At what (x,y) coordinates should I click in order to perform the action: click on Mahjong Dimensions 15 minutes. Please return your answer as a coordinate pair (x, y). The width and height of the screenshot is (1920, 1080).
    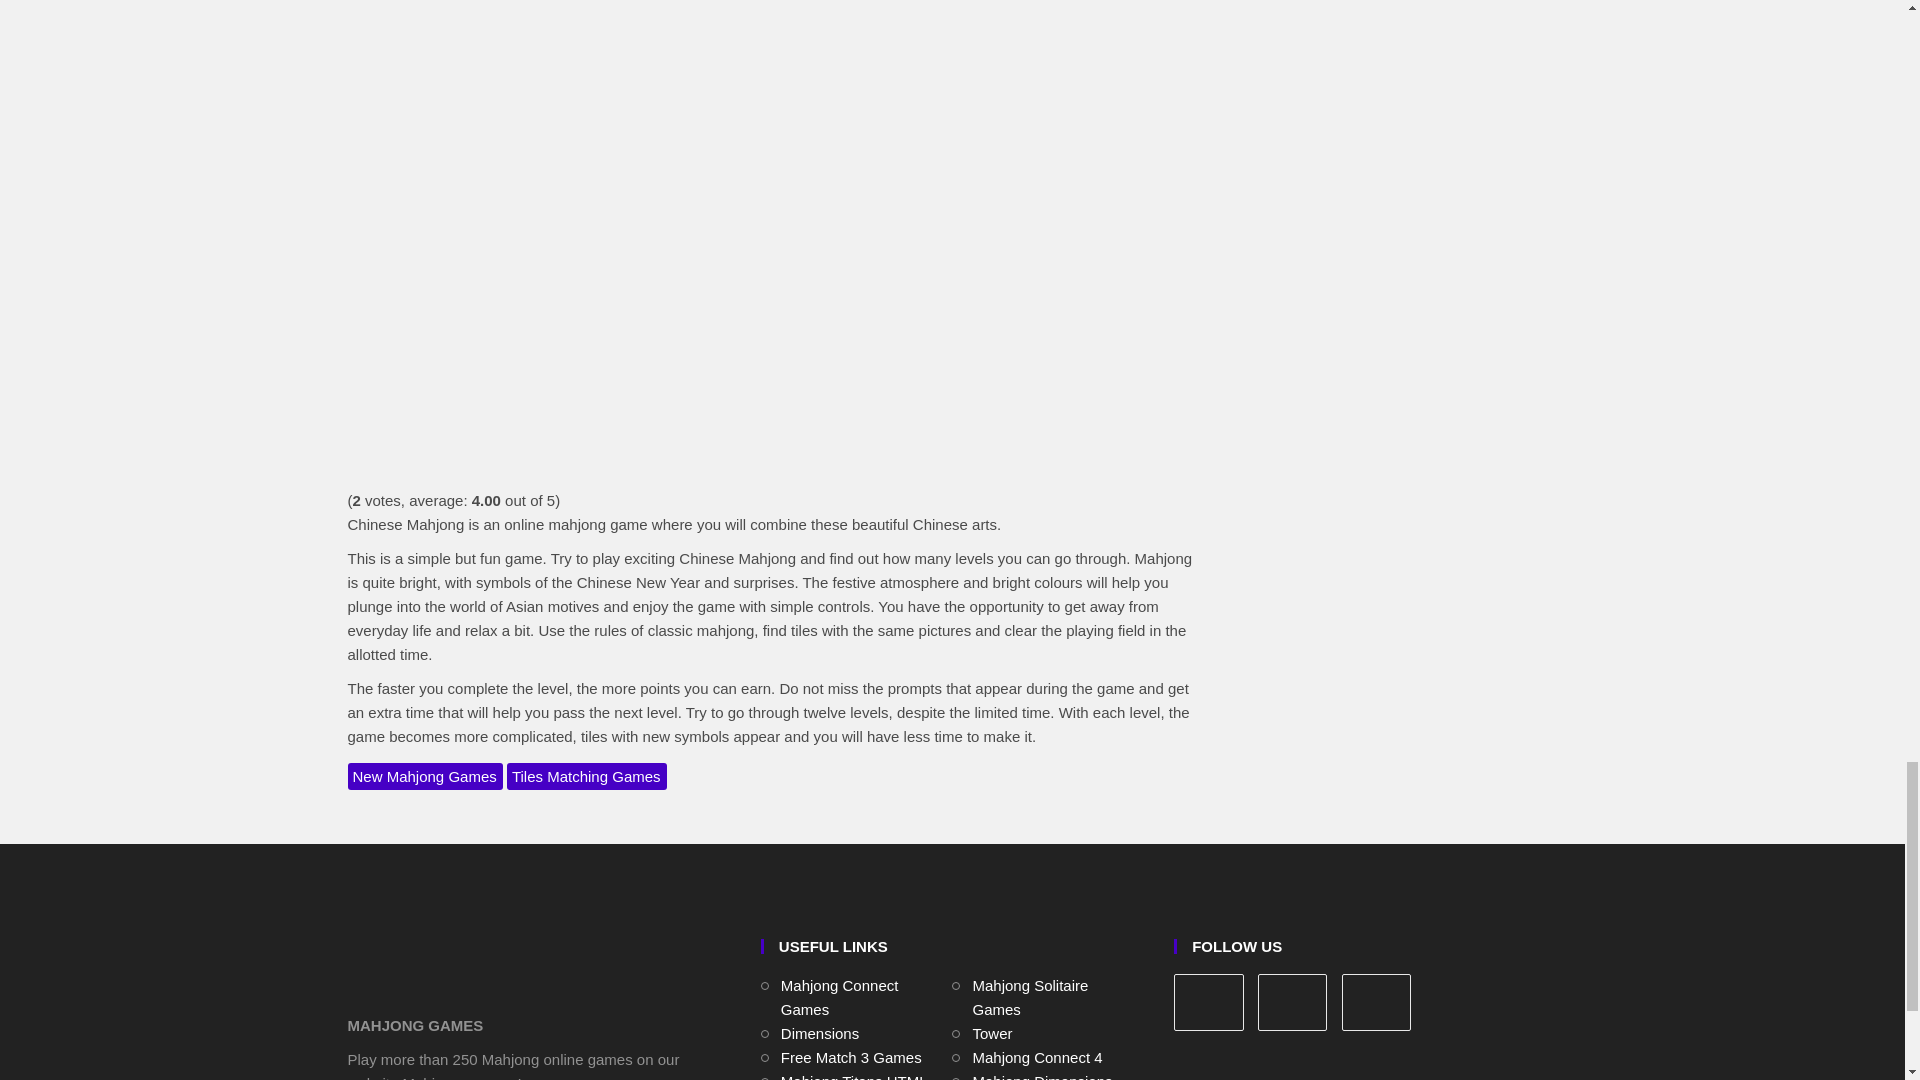
    Looking at the image, I should click on (1041, 1076).